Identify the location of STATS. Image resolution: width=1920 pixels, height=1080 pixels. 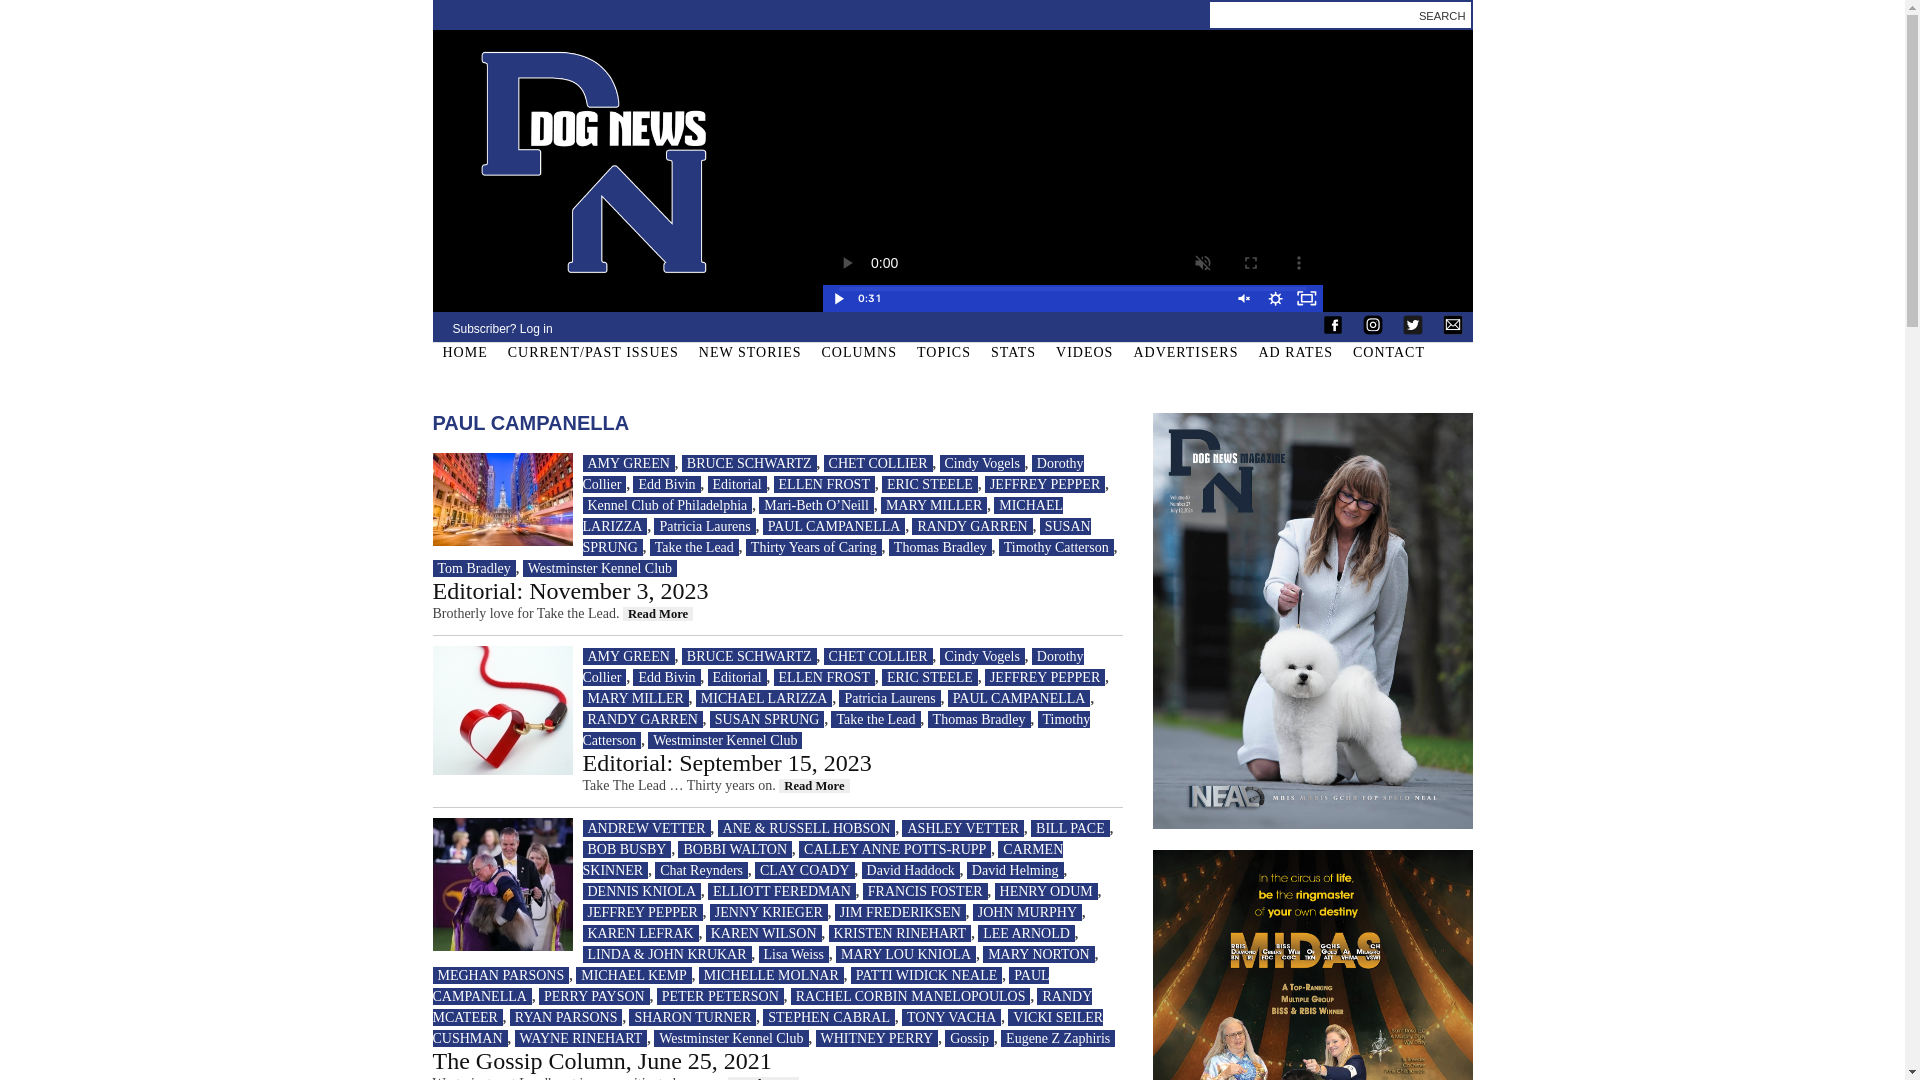
(1013, 353).